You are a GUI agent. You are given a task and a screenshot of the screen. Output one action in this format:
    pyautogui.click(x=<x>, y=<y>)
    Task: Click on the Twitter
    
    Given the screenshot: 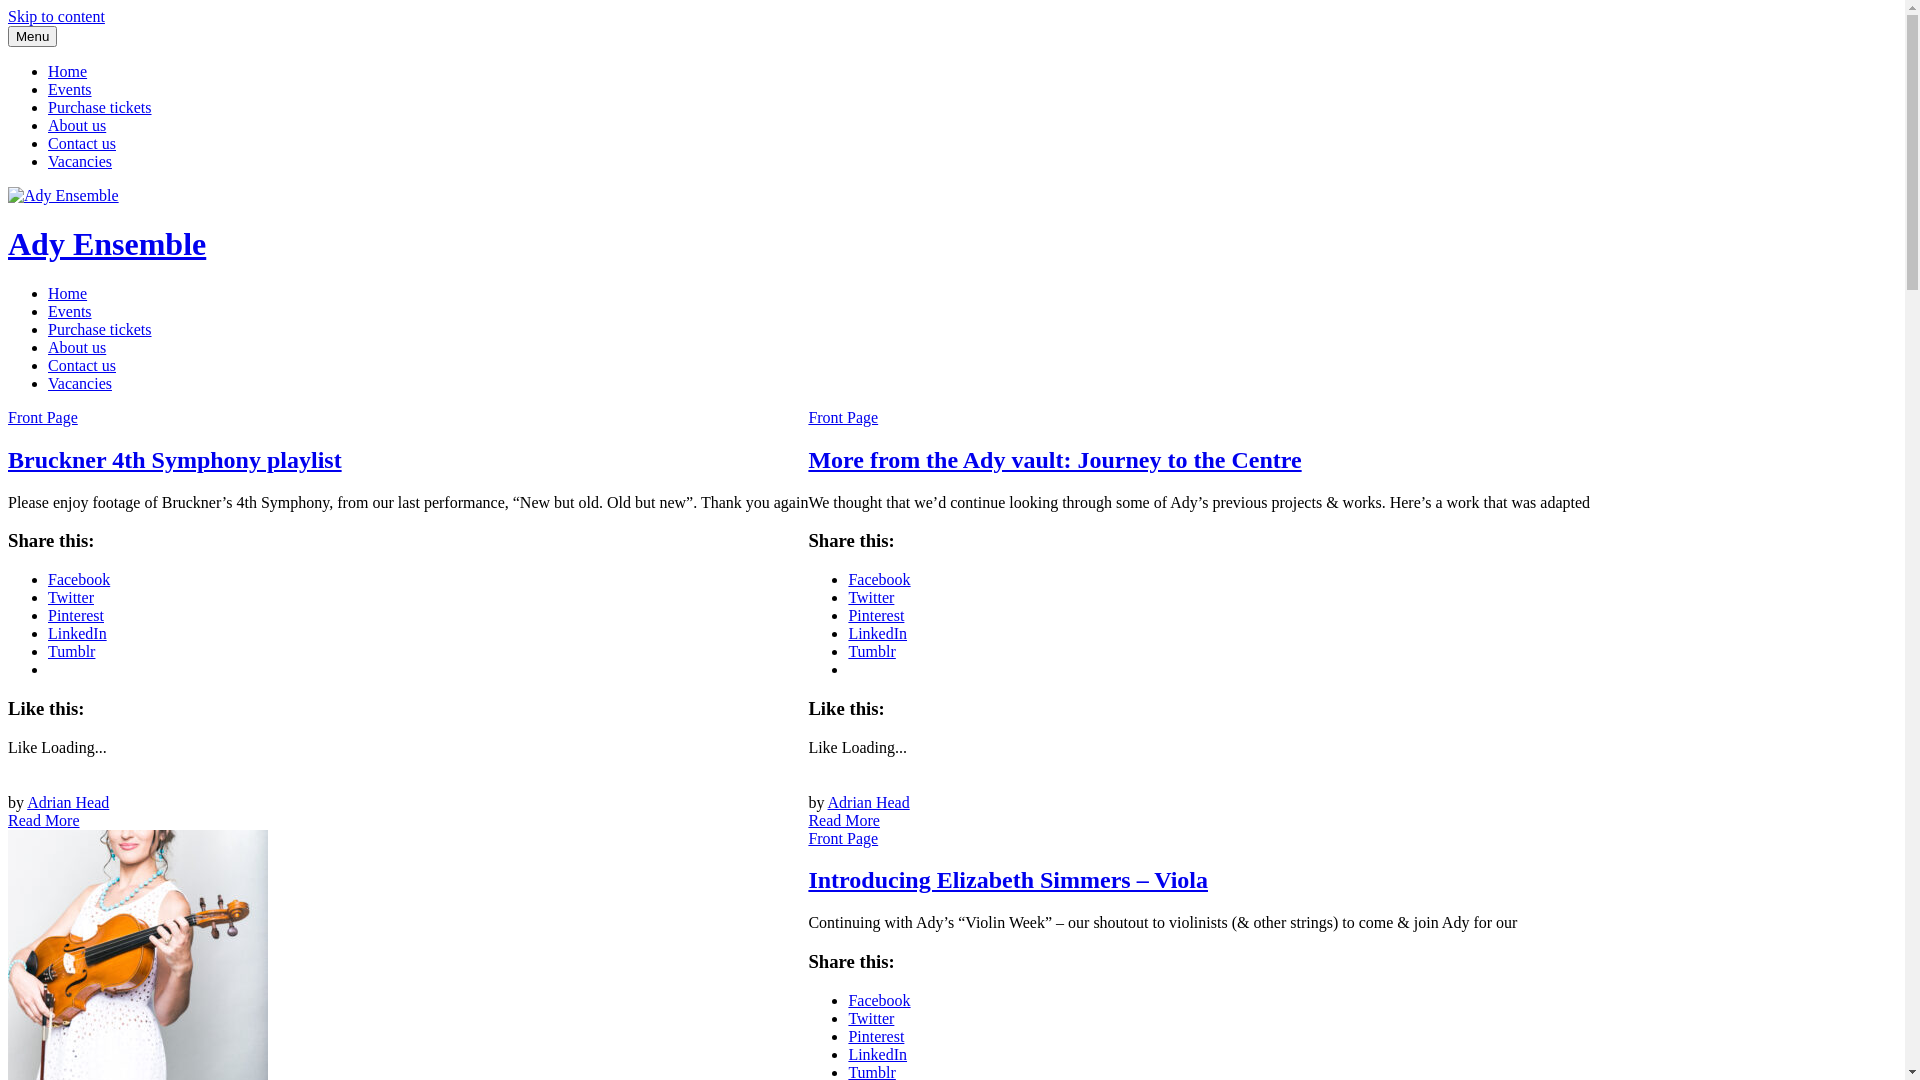 What is the action you would take?
    pyautogui.click(x=71, y=598)
    